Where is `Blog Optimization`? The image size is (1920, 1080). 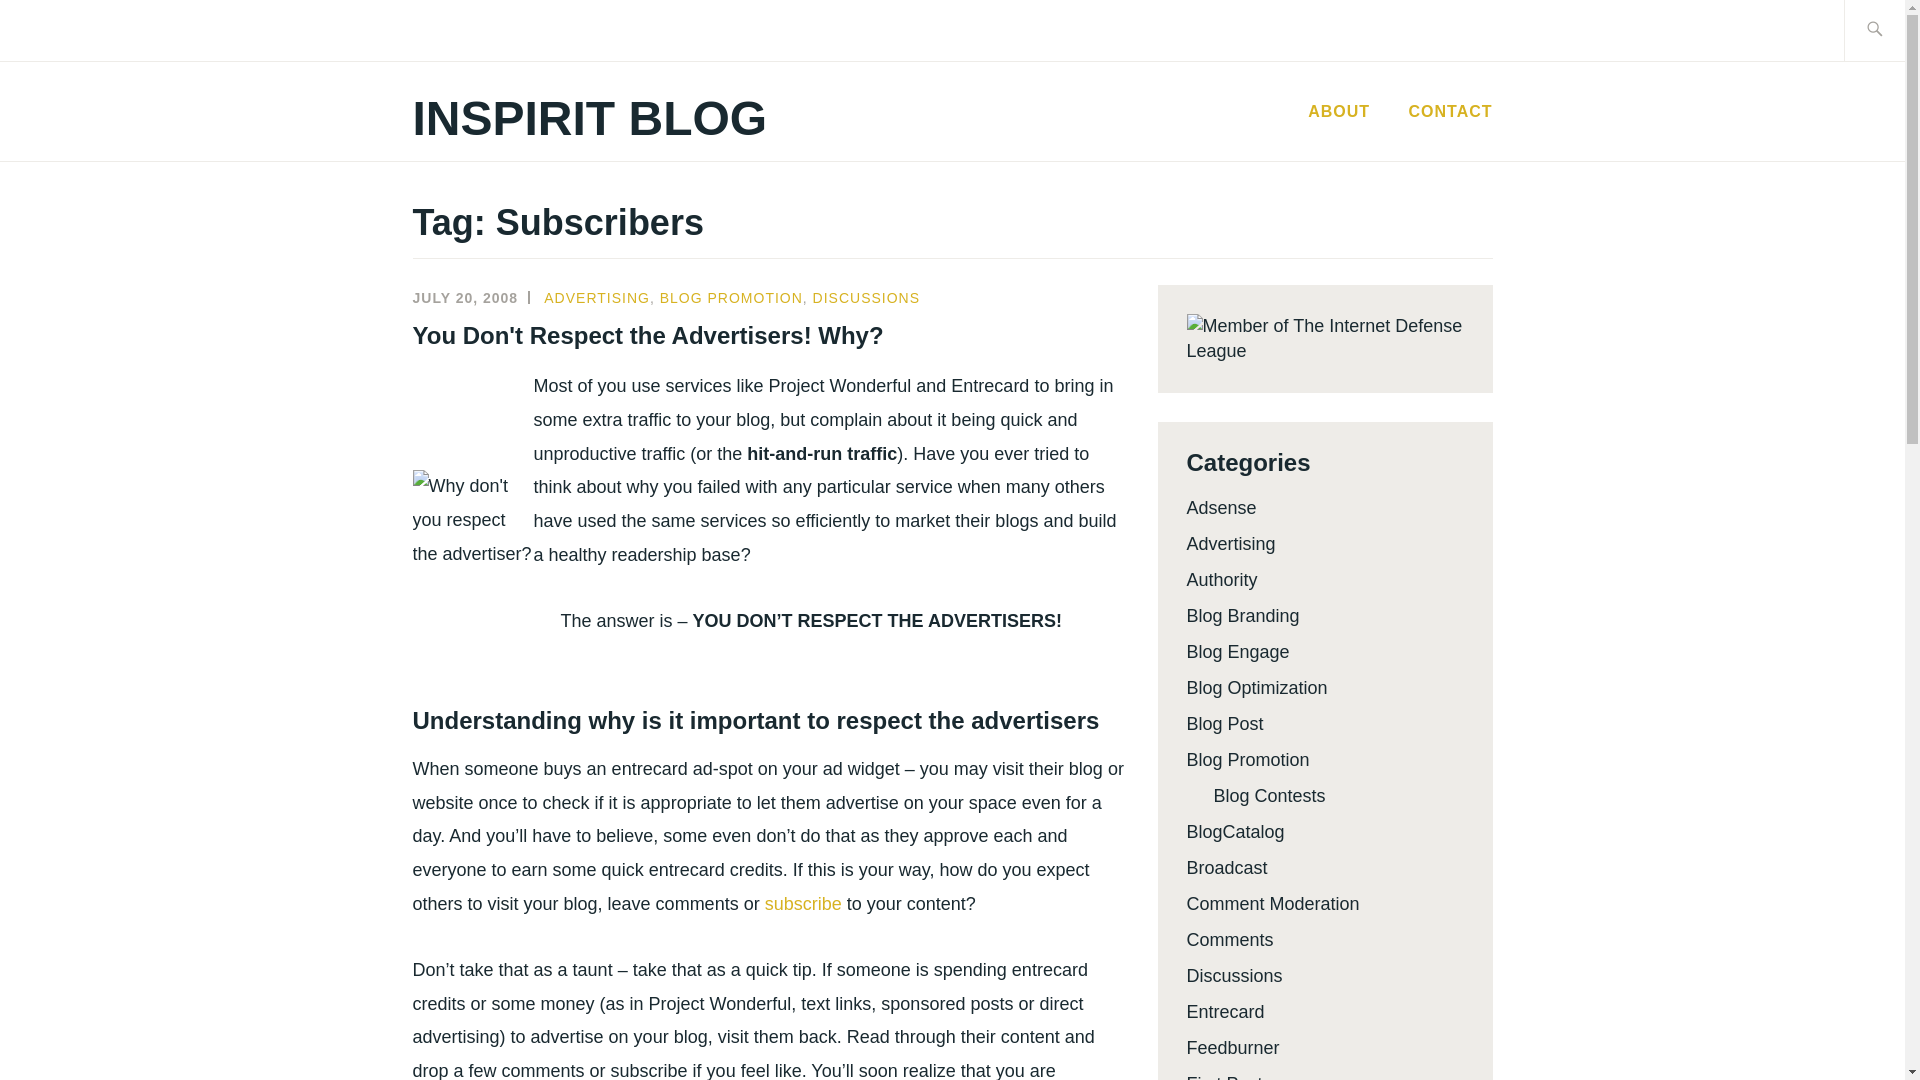 Blog Optimization is located at coordinates (1256, 688).